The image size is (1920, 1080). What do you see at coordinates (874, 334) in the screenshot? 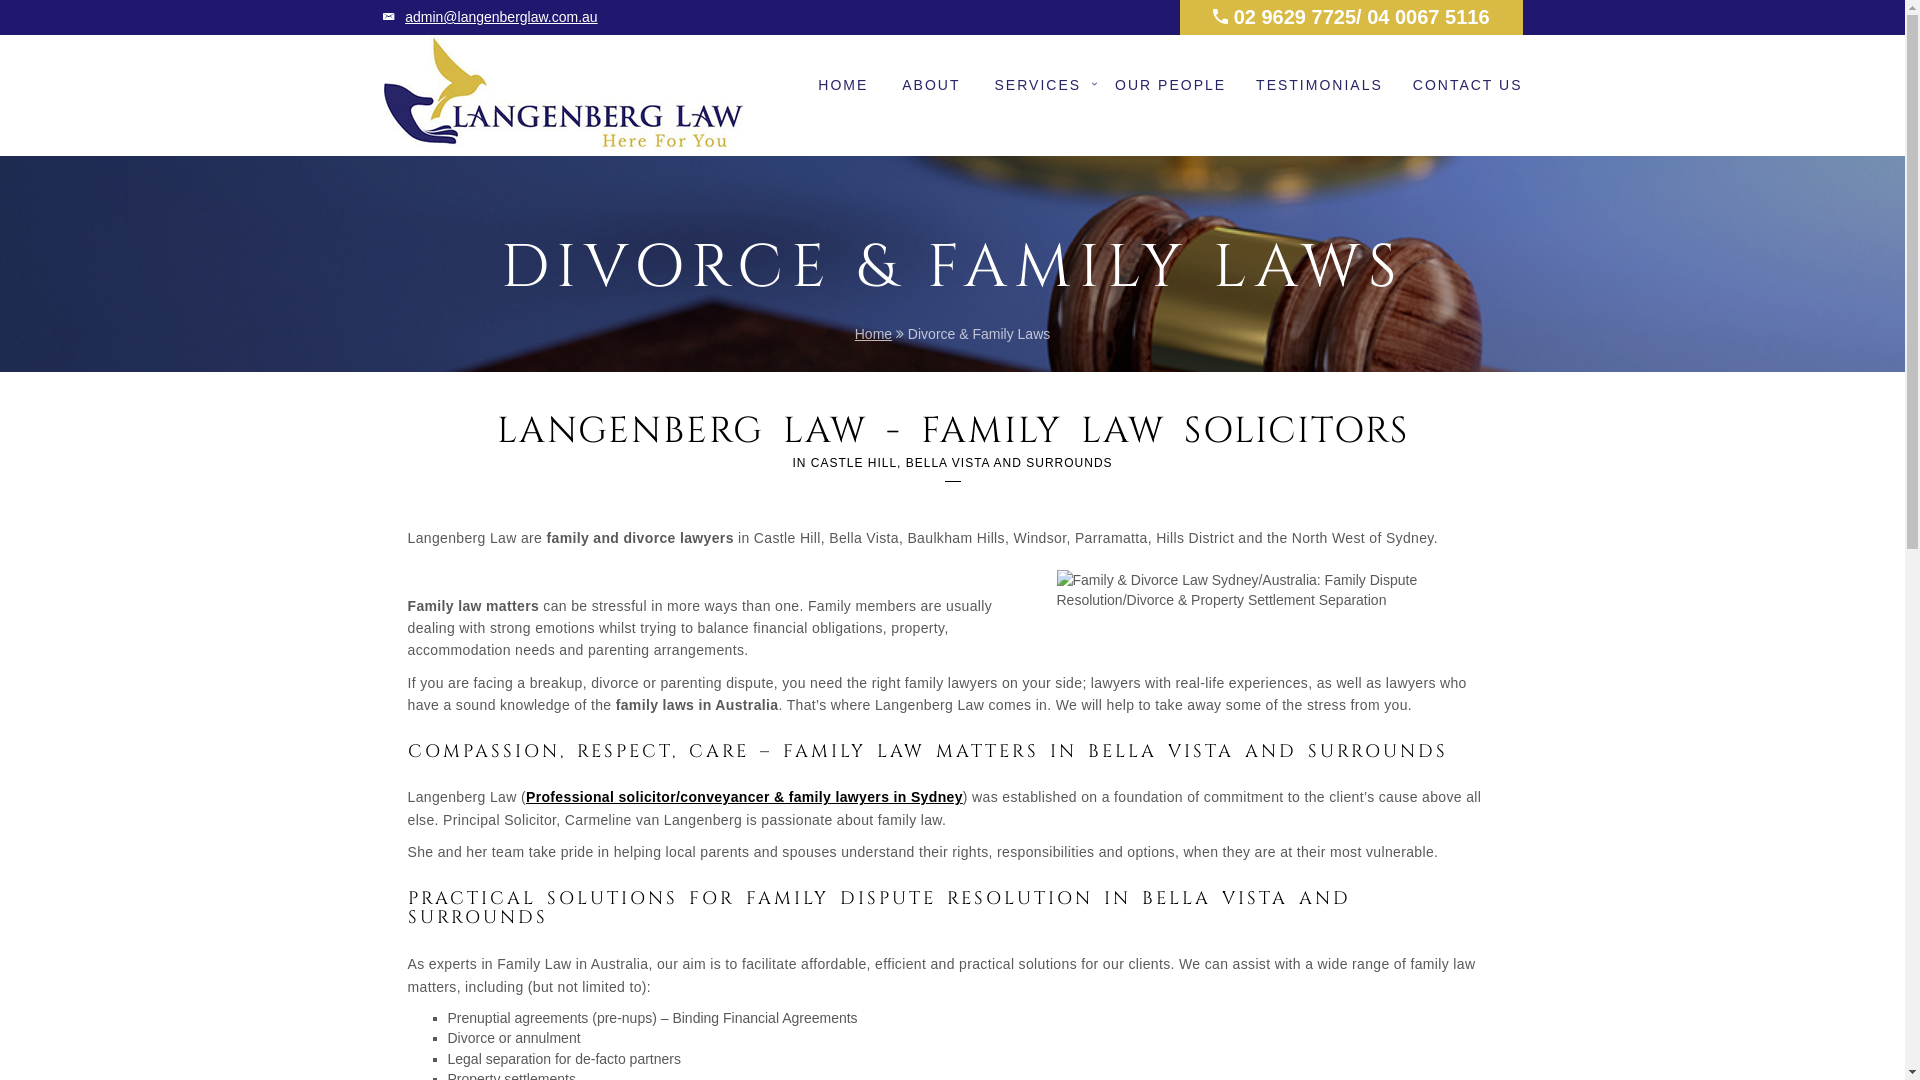
I see `Home` at bounding box center [874, 334].